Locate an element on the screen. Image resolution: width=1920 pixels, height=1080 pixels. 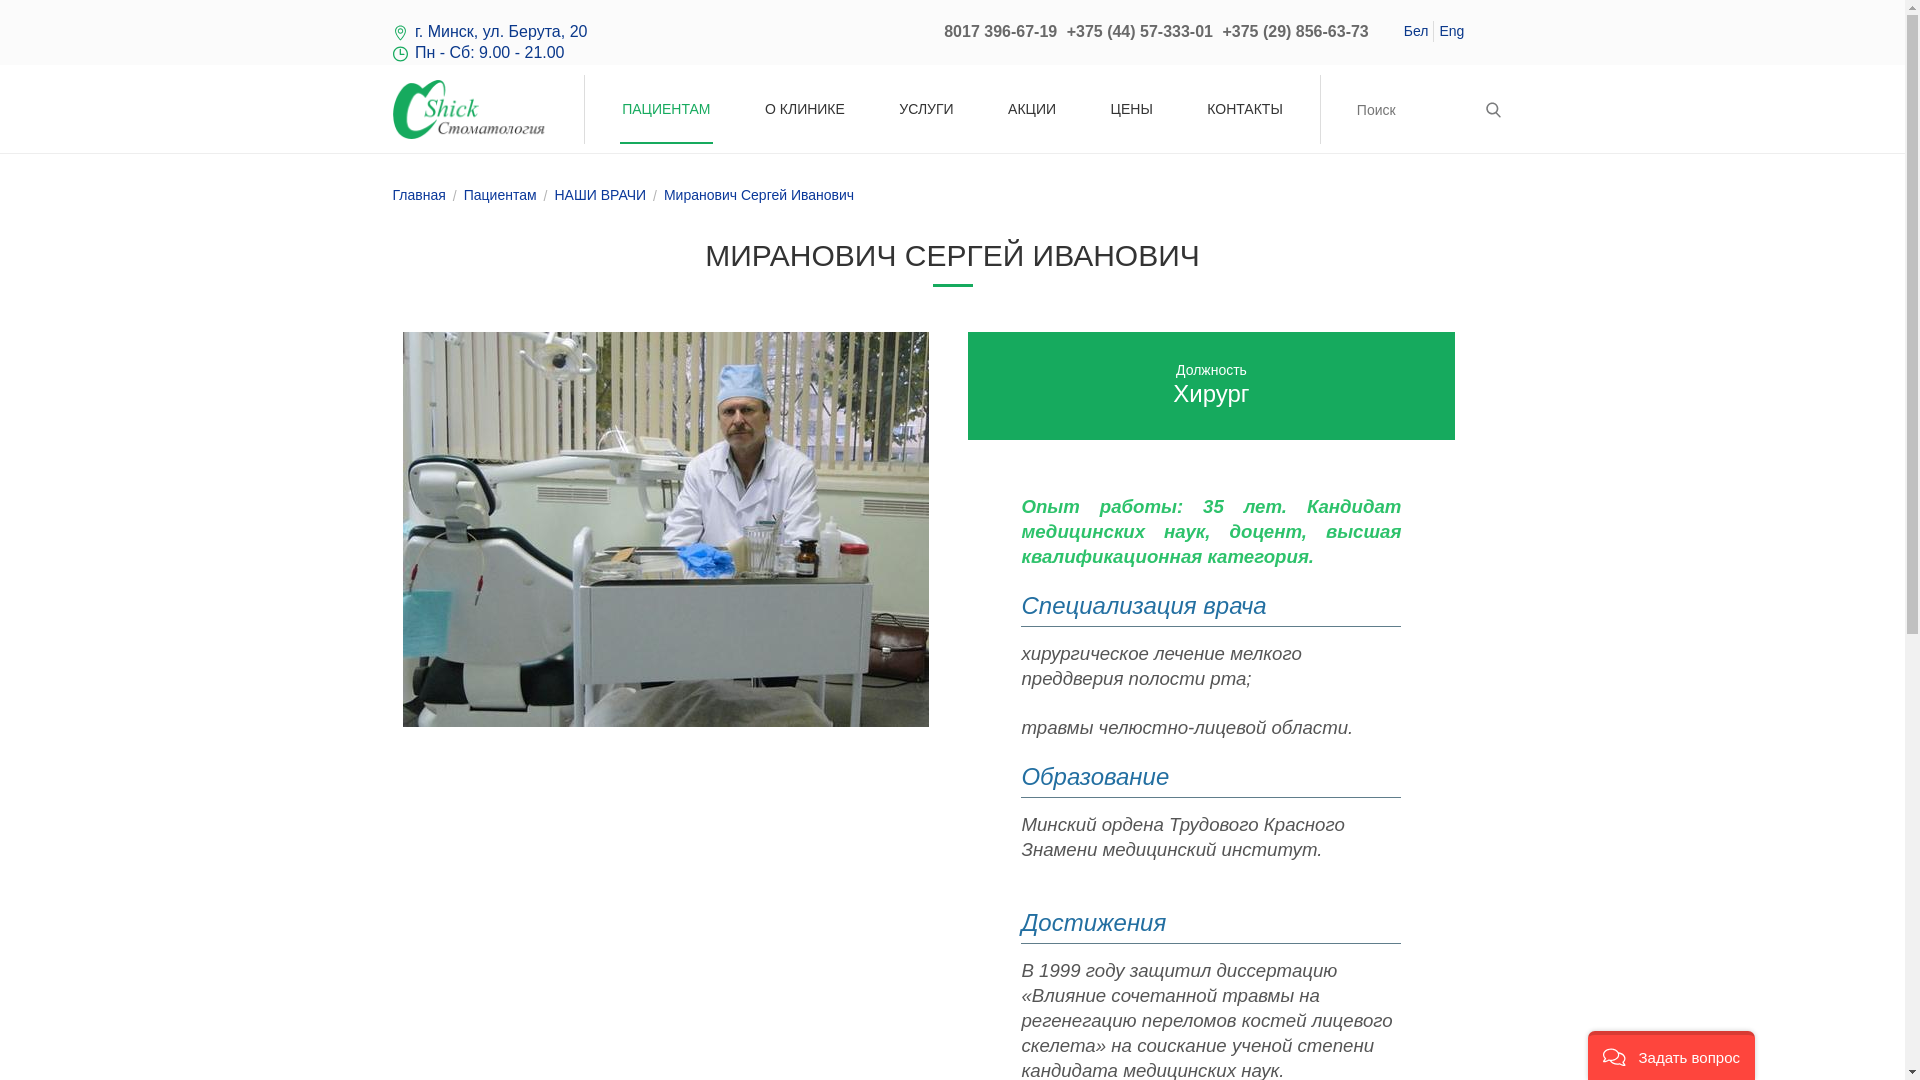
Eng is located at coordinates (1452, 30).